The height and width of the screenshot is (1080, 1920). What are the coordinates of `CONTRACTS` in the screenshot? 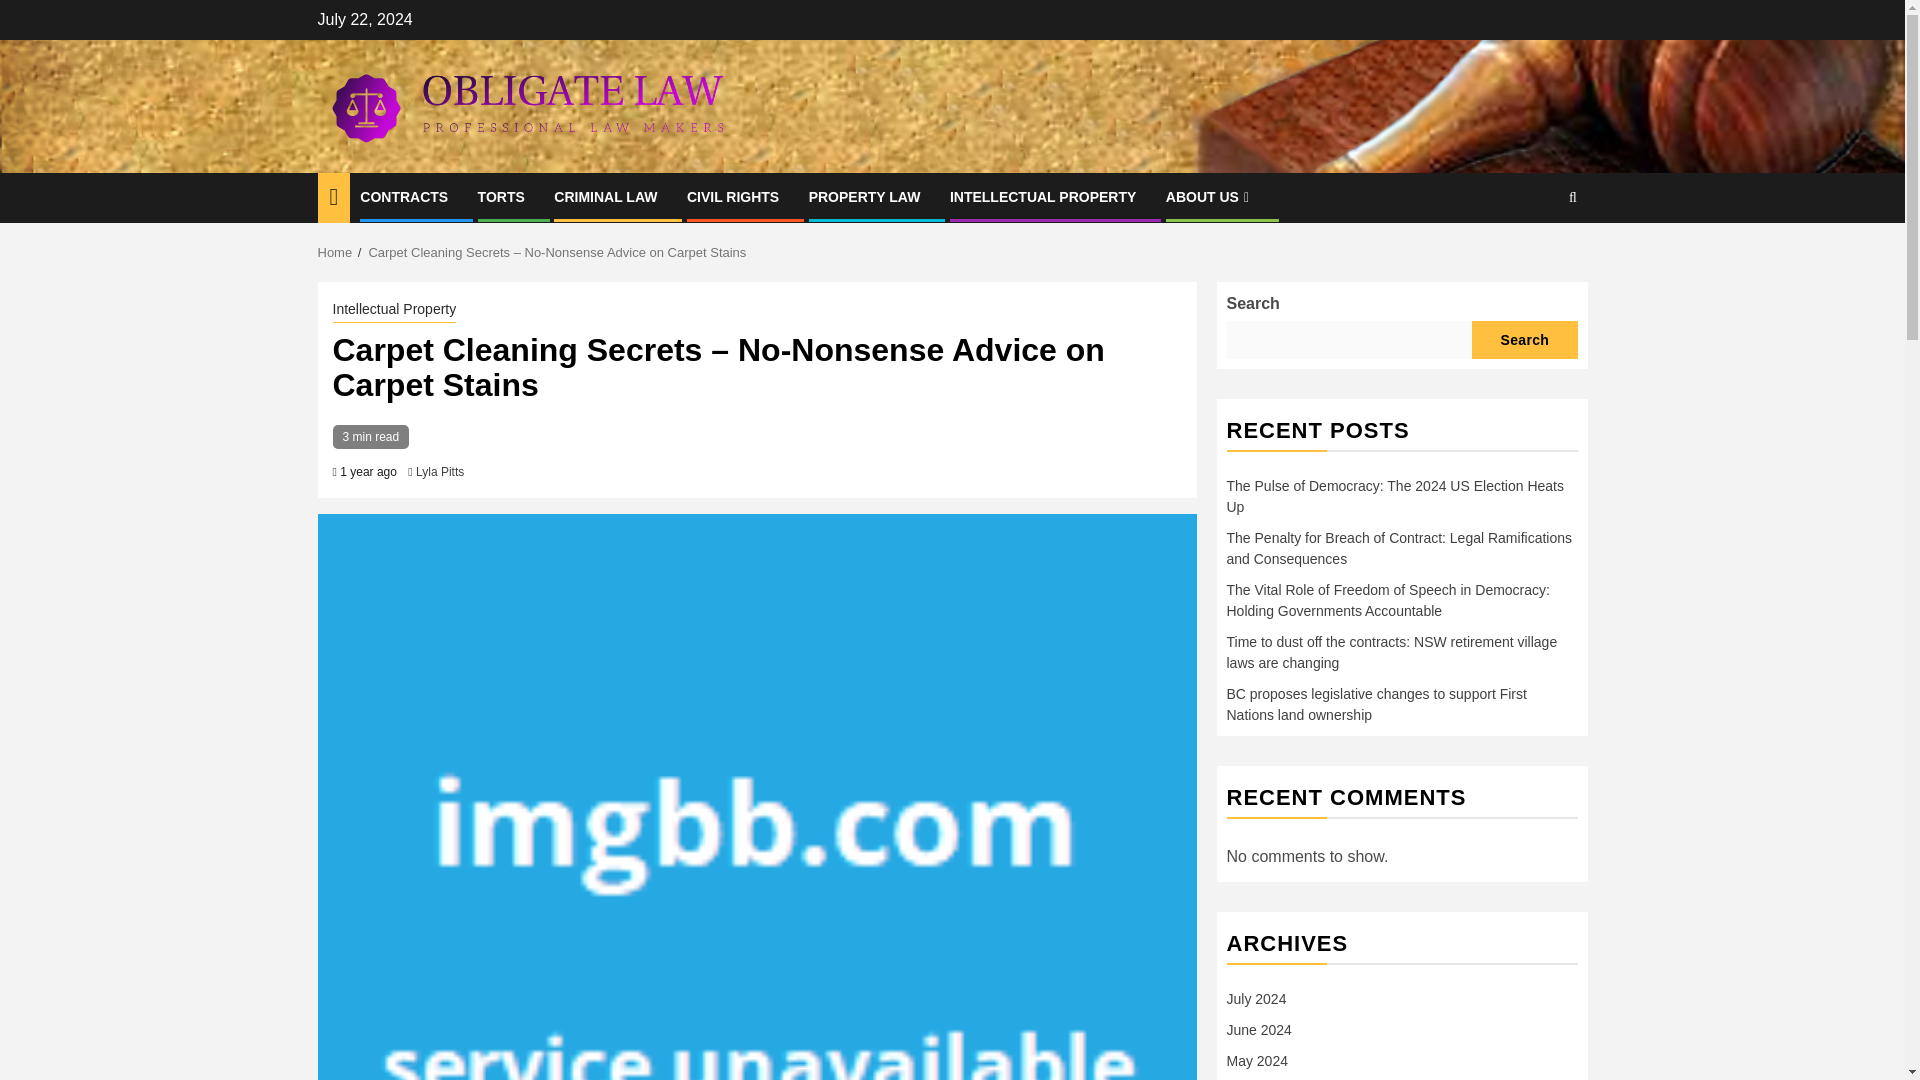 It's located at (404, 197).